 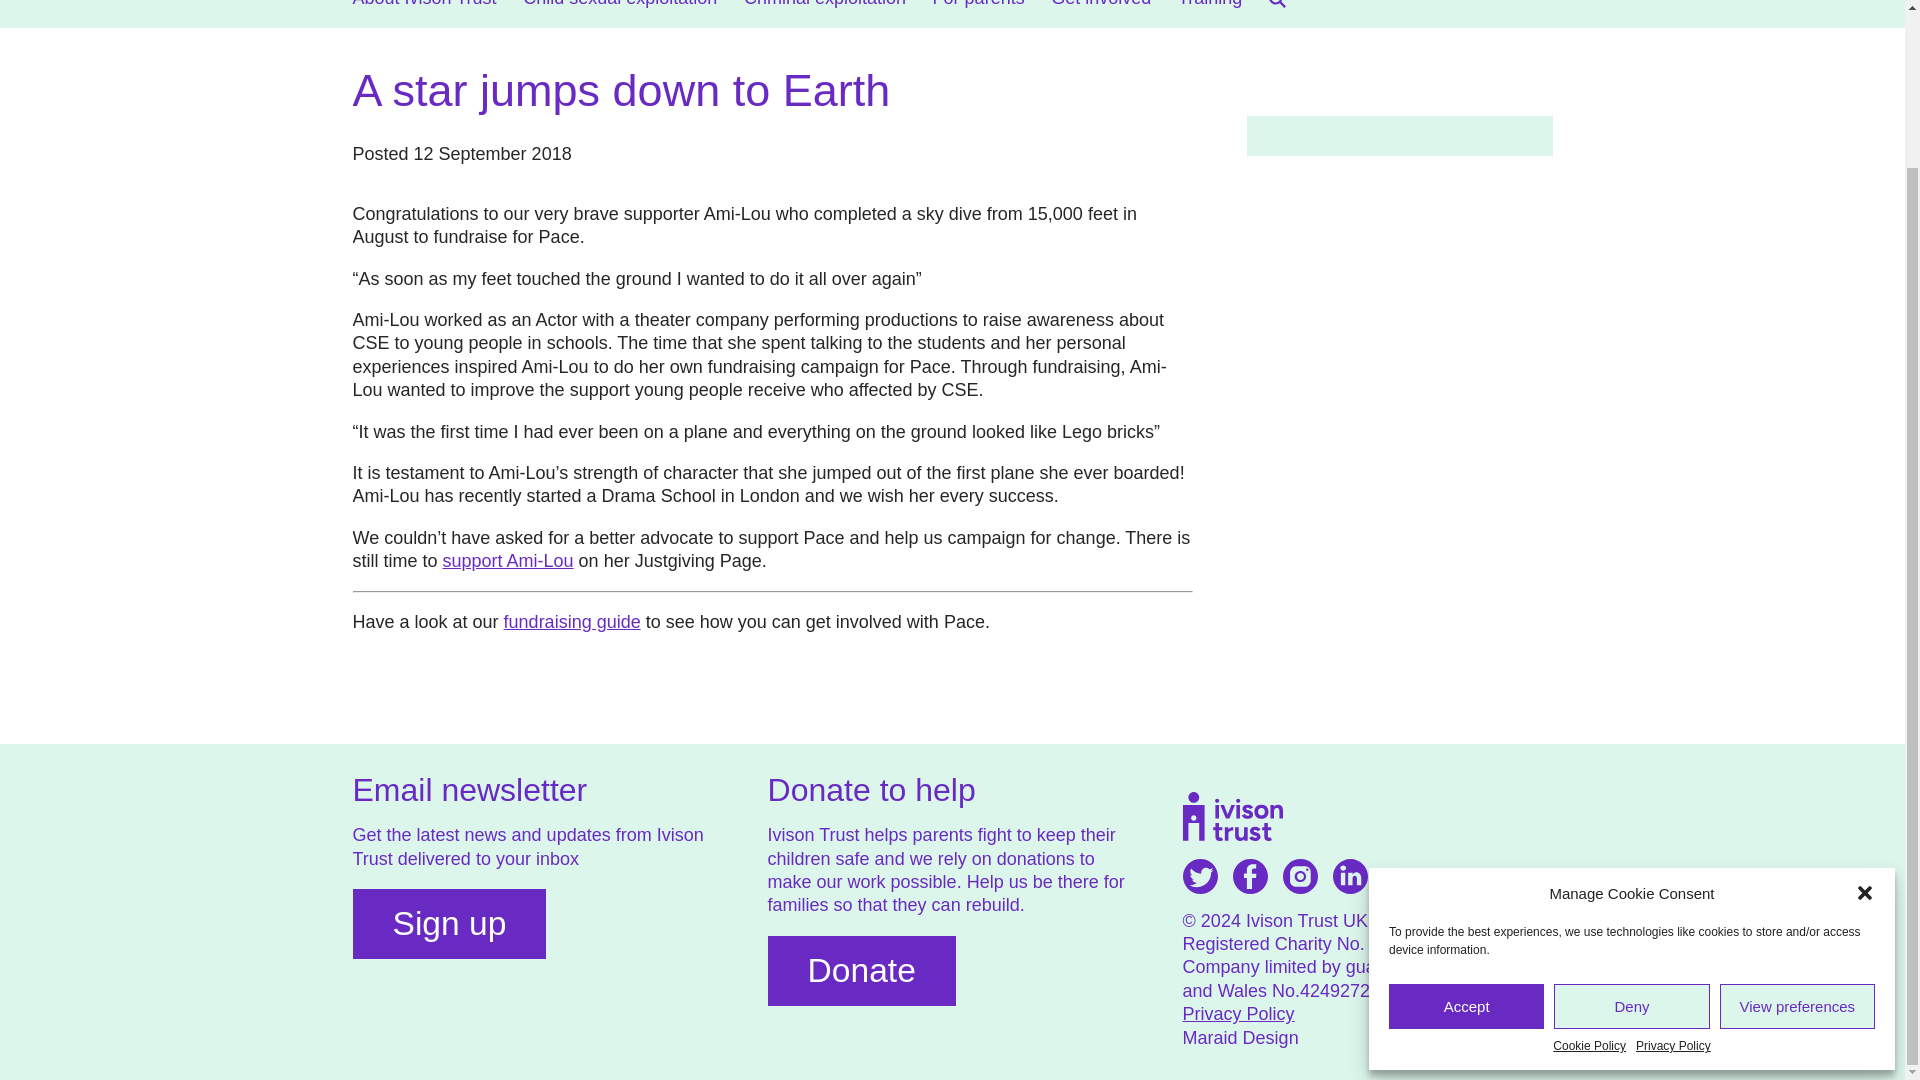 I want to click on Cookie Policy, so click(x=1590, y=862).